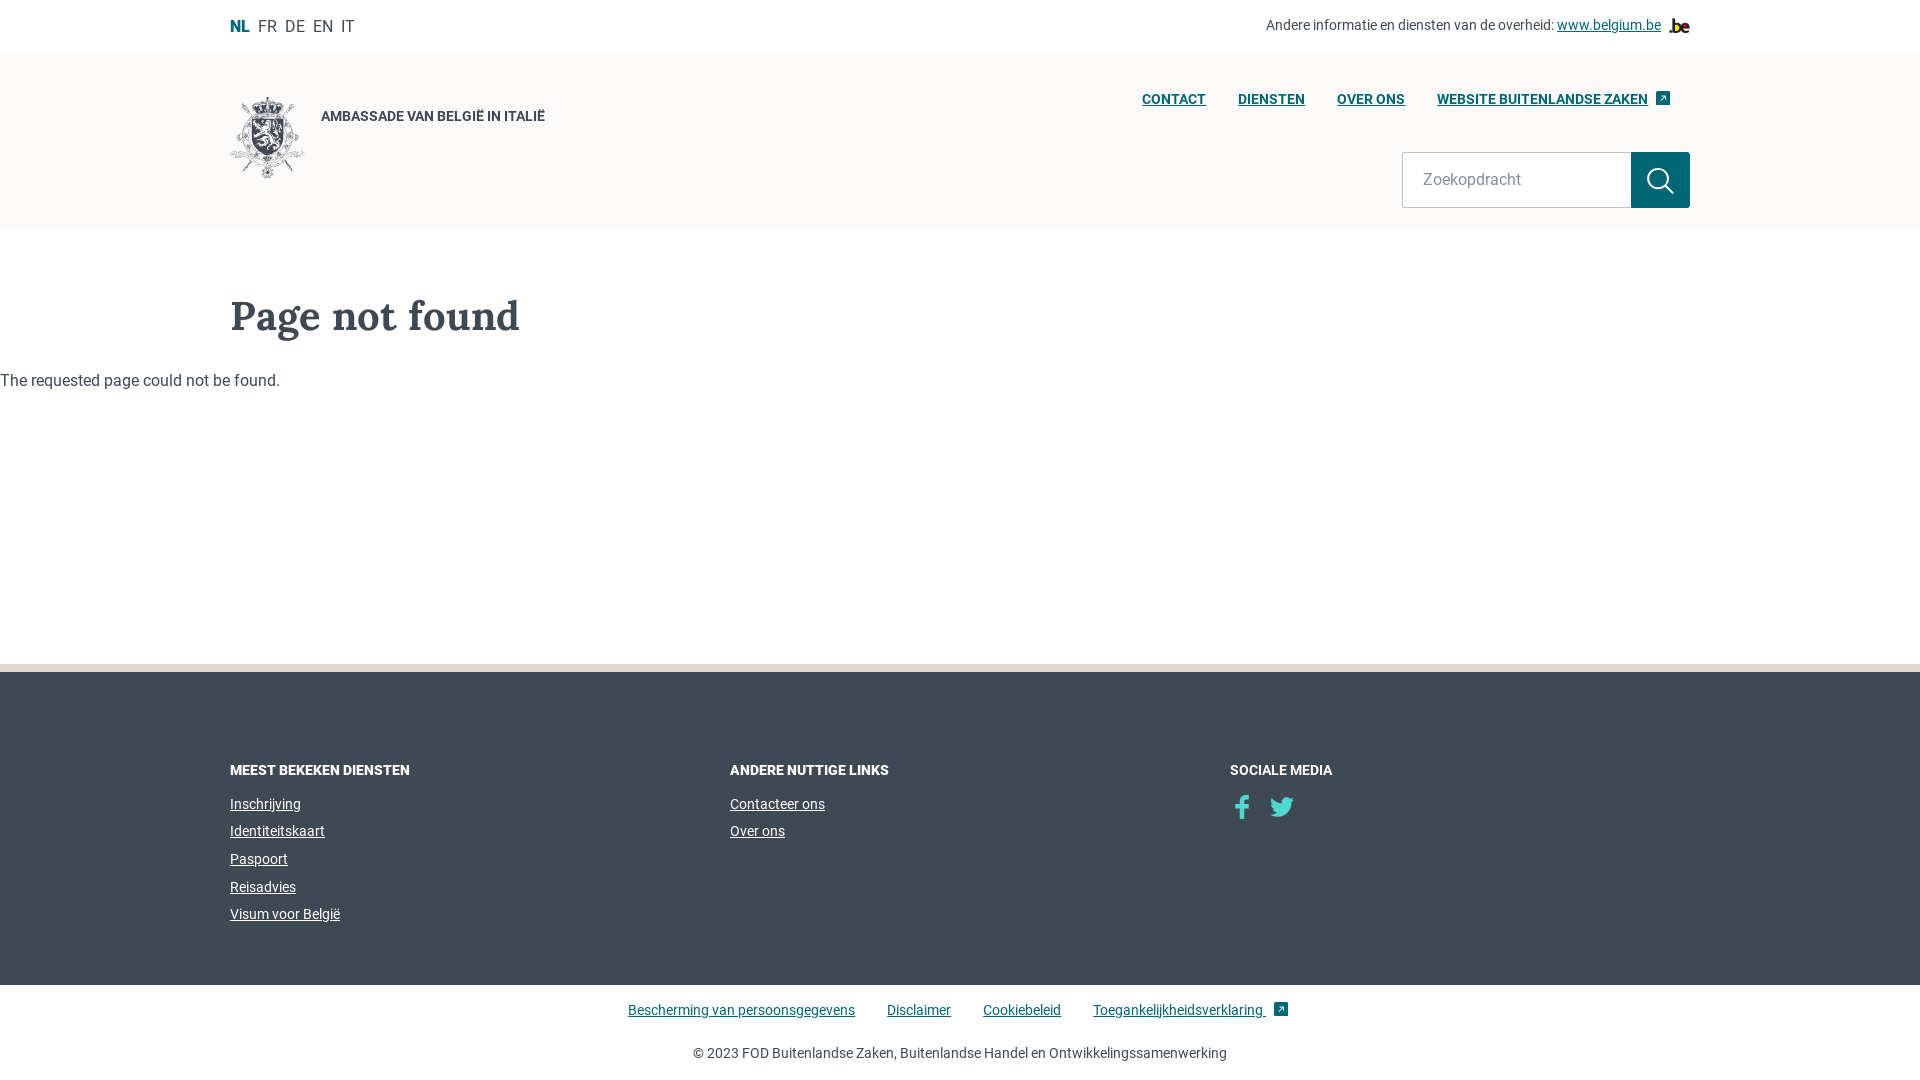 Image resolution: width=1920 pixels, height=1080 pixels. Describe the element at coordinates (1371, 105) in the screenshot. I see `OVER ONS` at that location.